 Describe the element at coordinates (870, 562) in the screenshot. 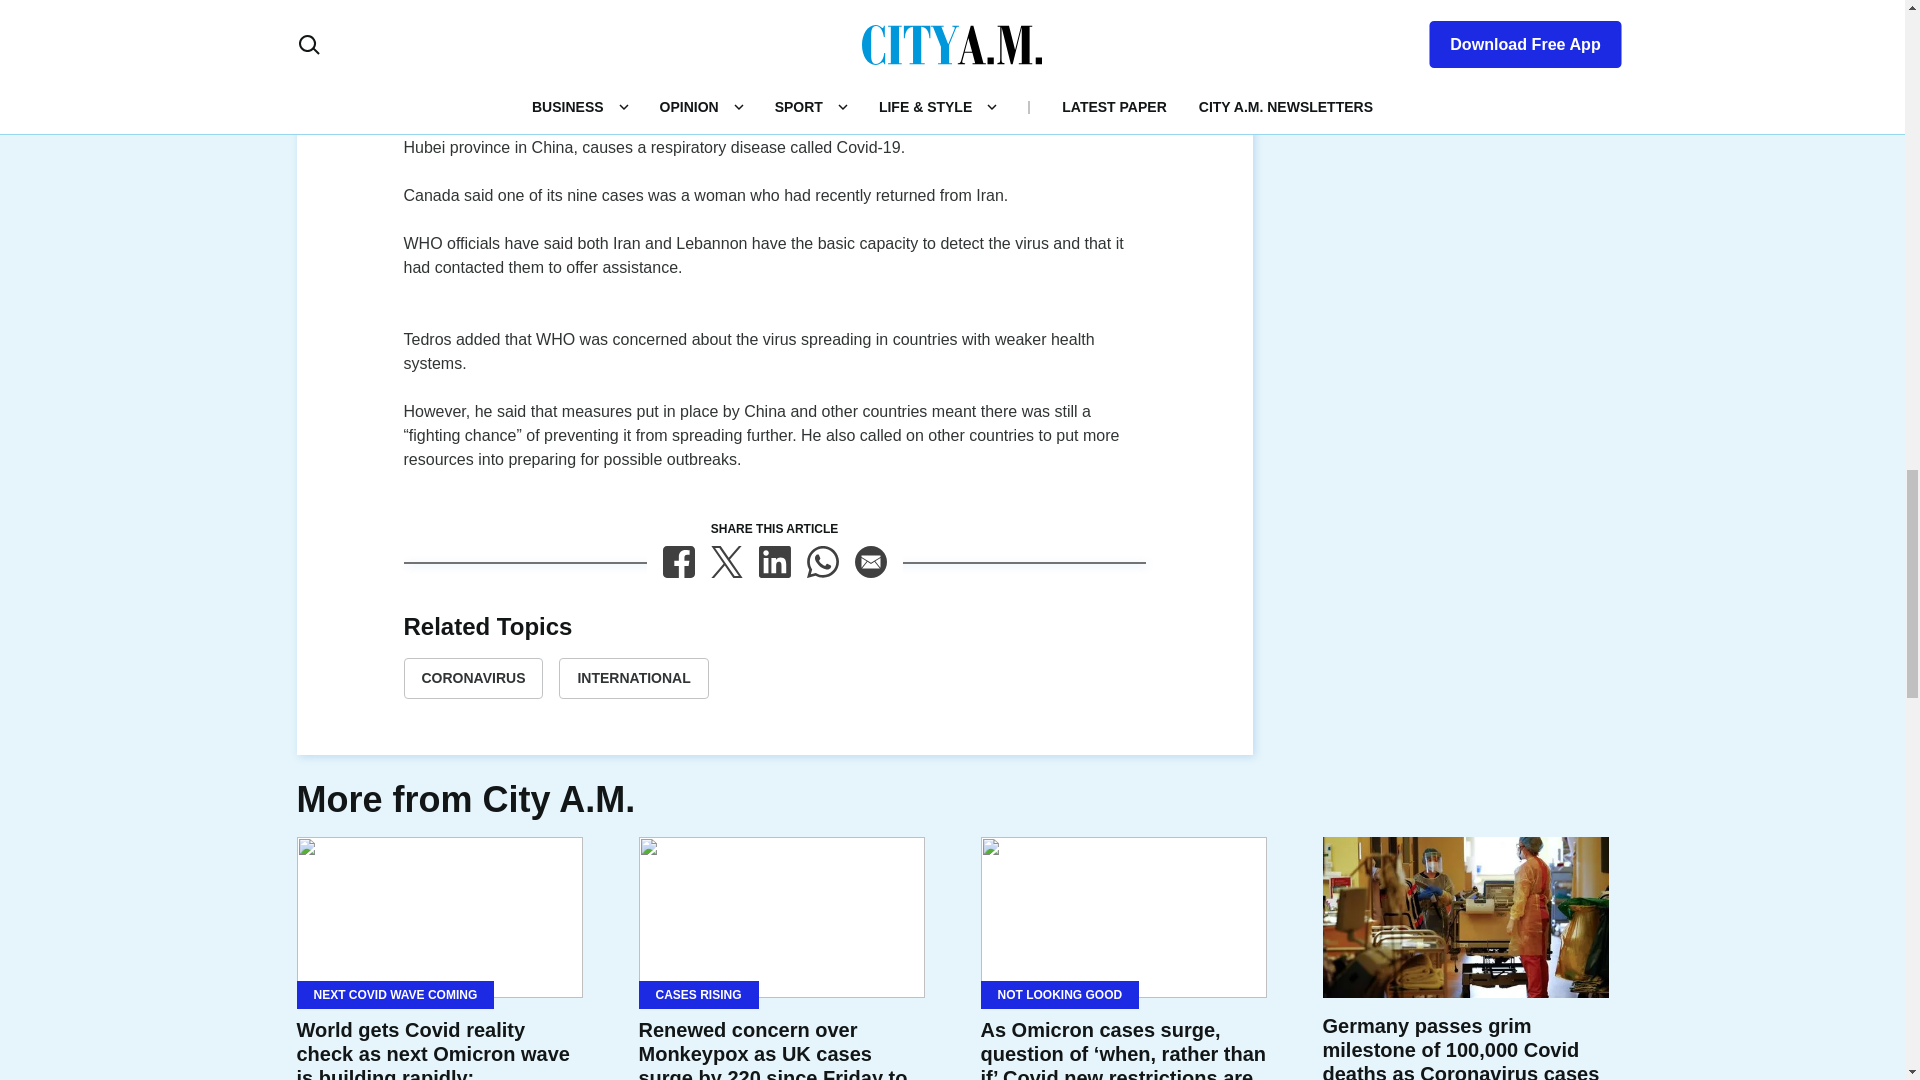

I see `Email` at that location.